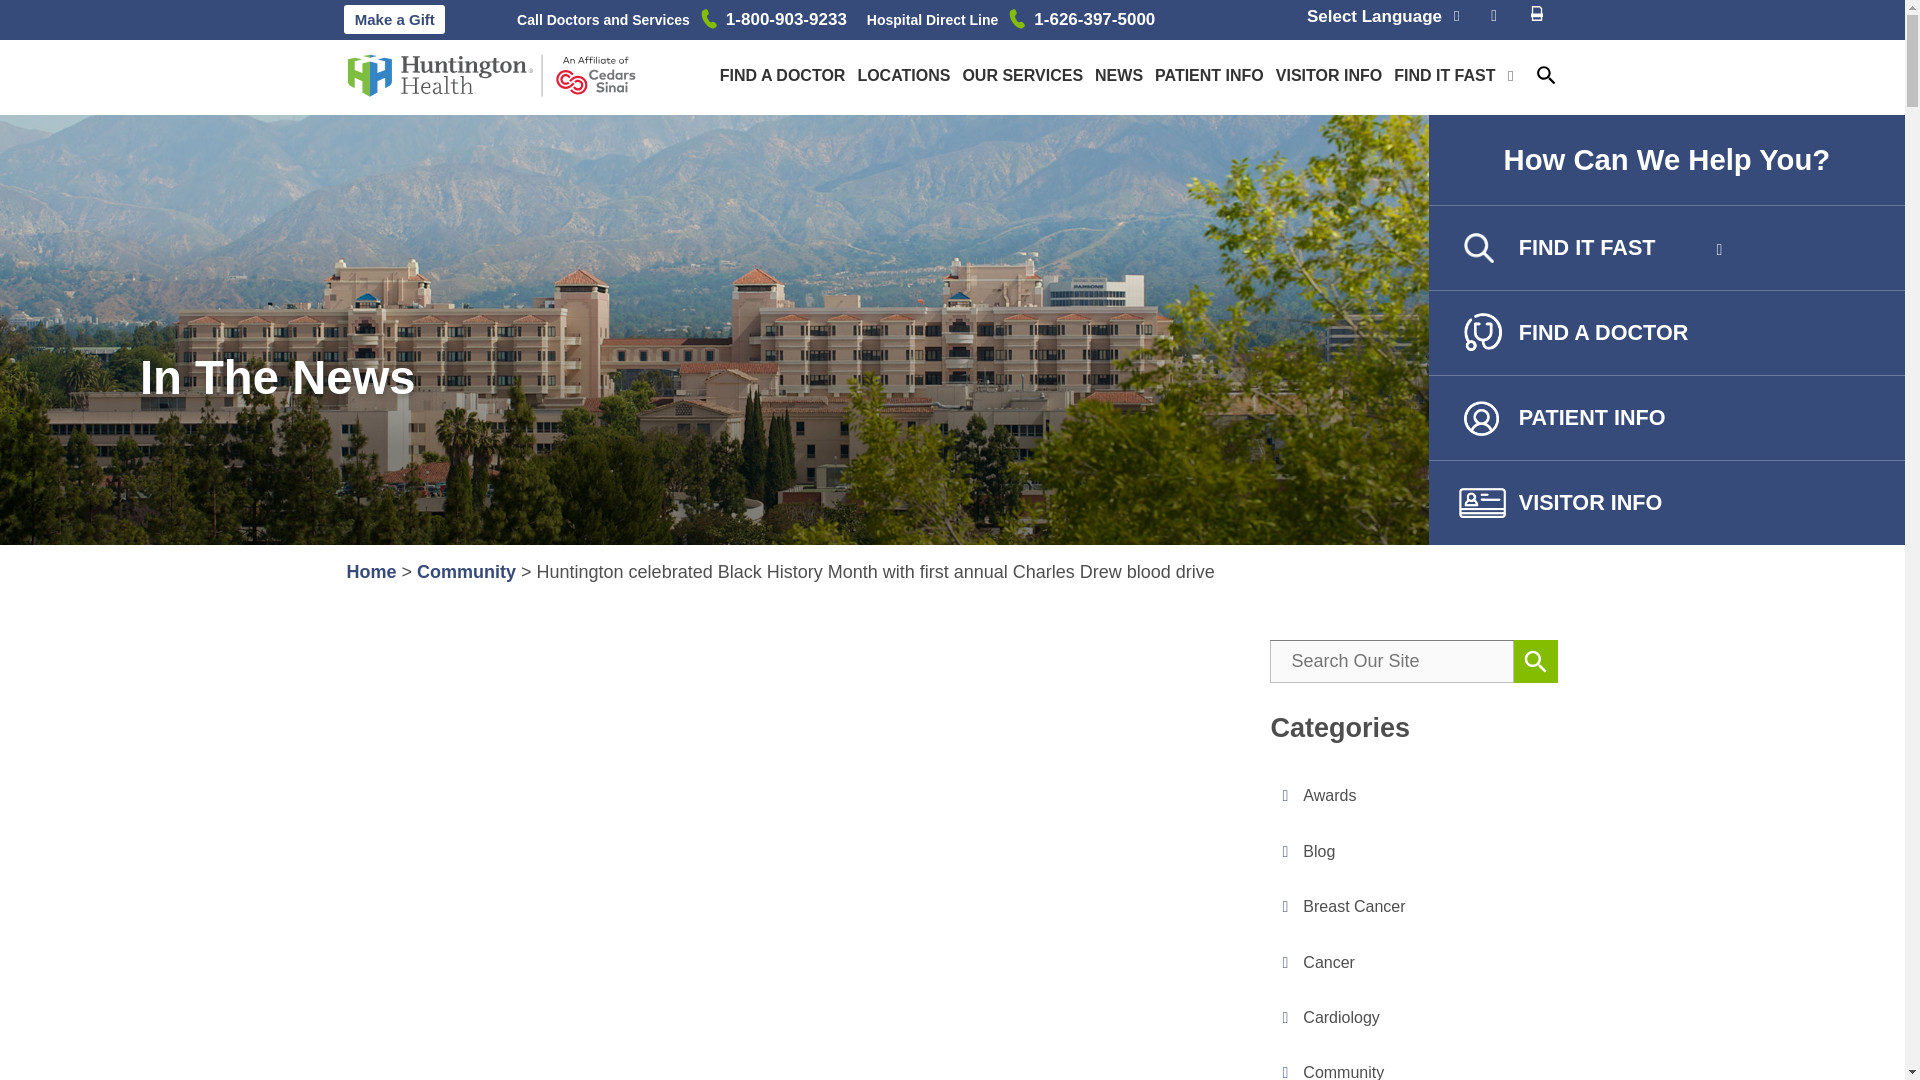 This screenshot has height=1080, width=1920. I want to click on OUR SERVICES, so click(1022, 74).